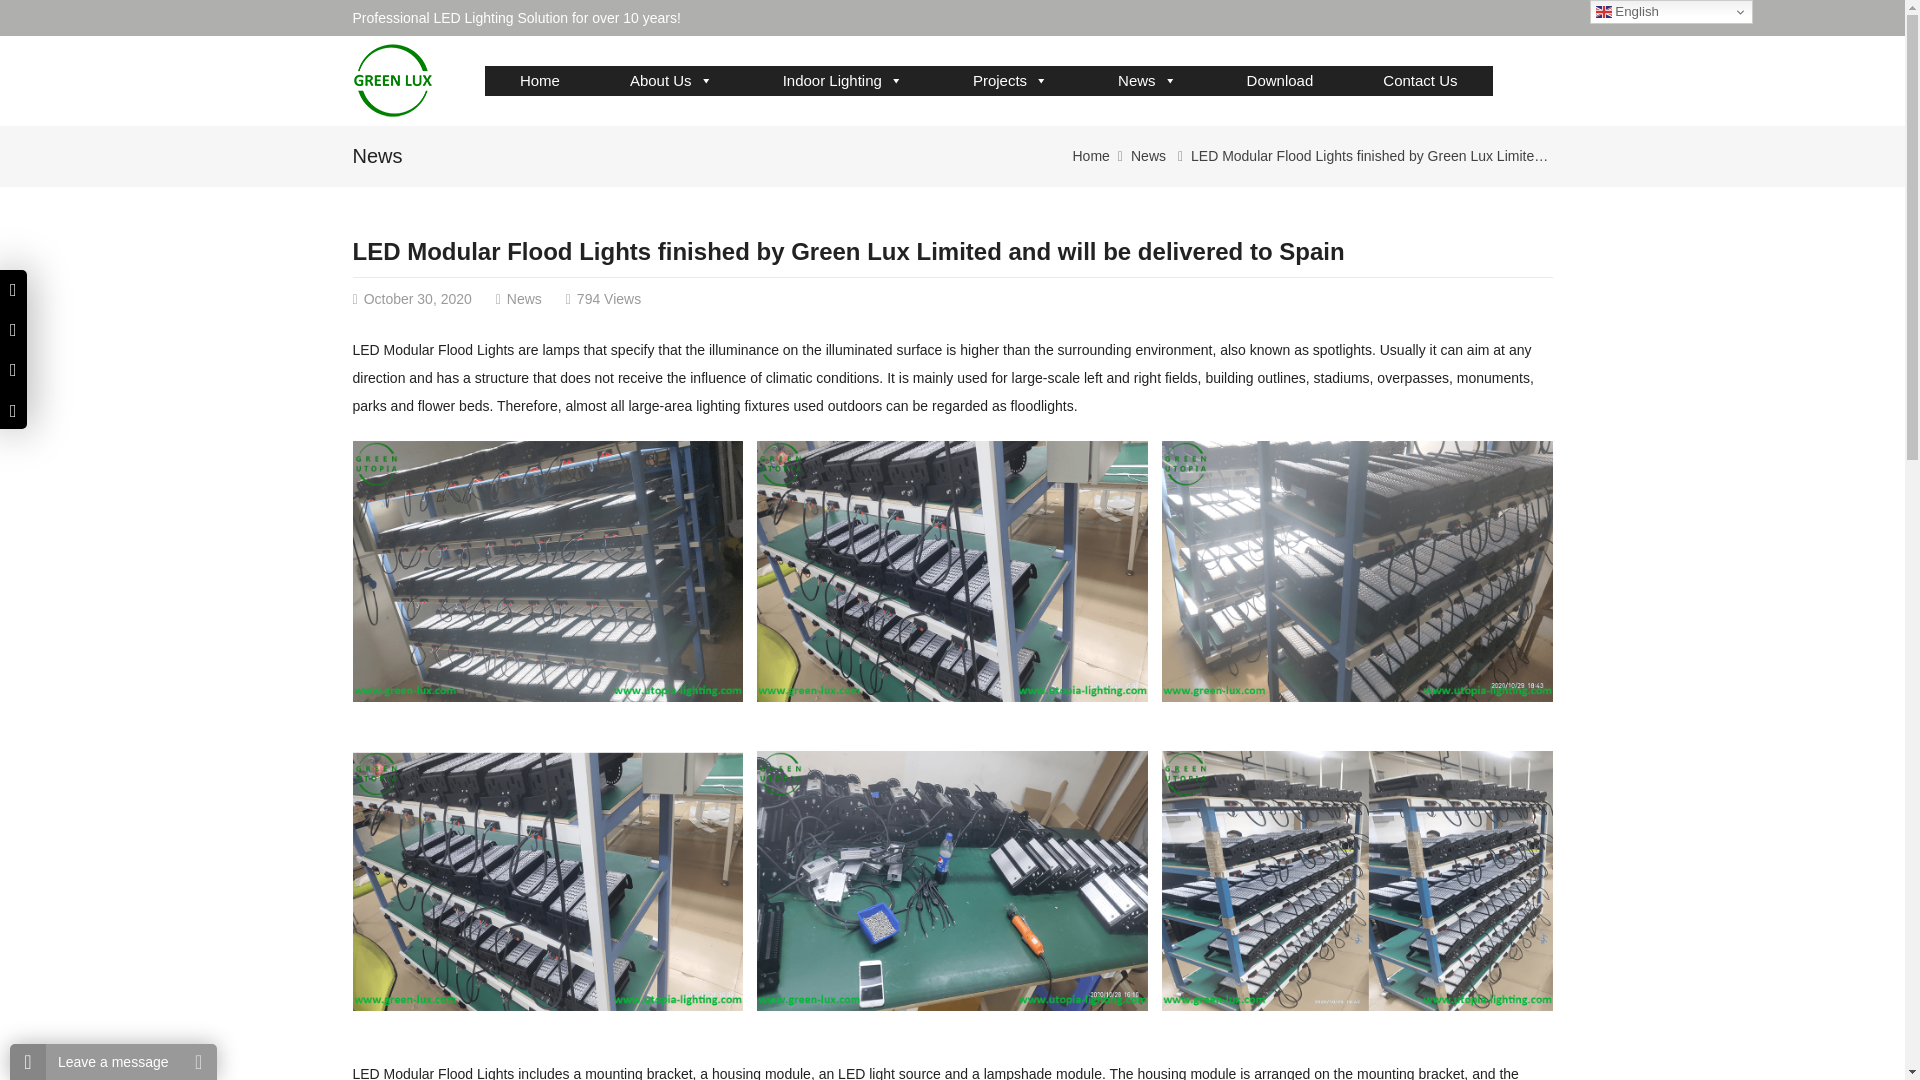 This screenshot has height=1080, width=1920. Describe the element at coordinates (392, 80) in the screenshot. I see `Professional LED Lighting Solution` at that location.